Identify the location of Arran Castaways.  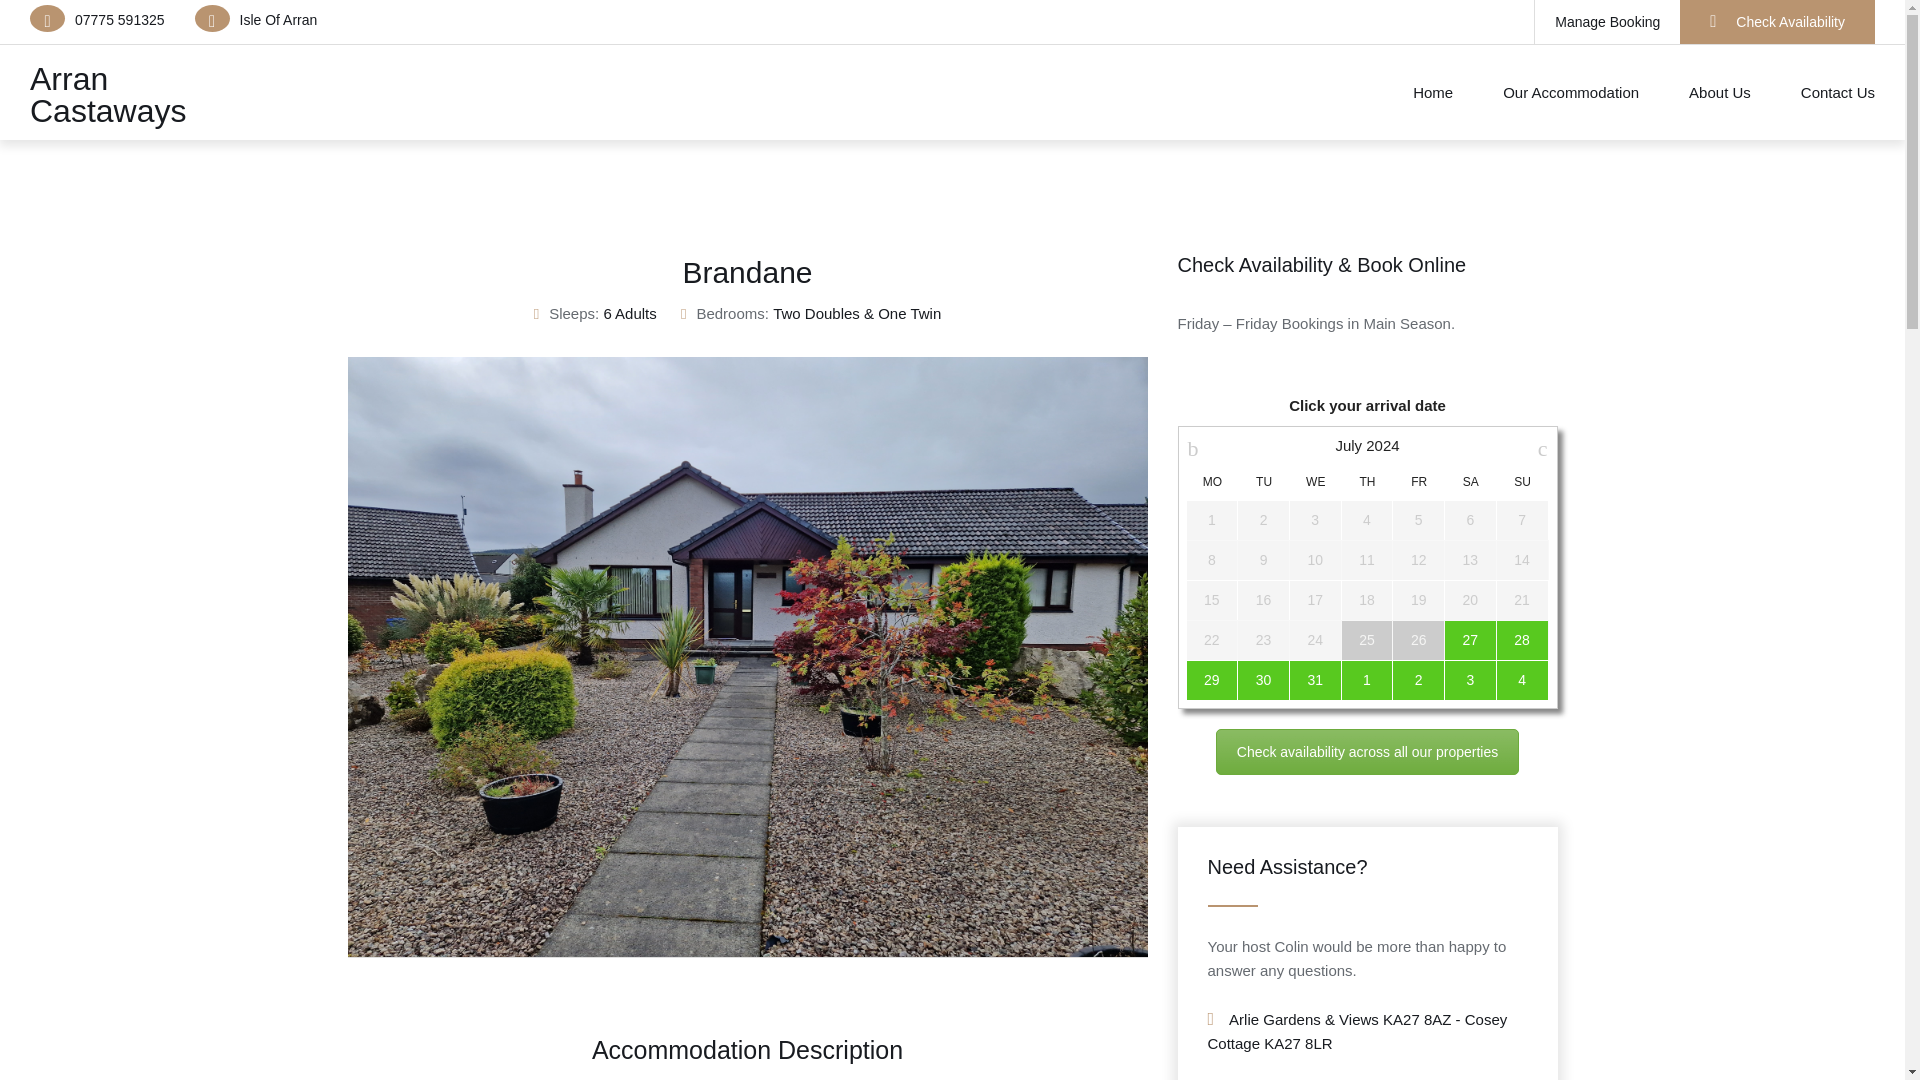
(108, 94).